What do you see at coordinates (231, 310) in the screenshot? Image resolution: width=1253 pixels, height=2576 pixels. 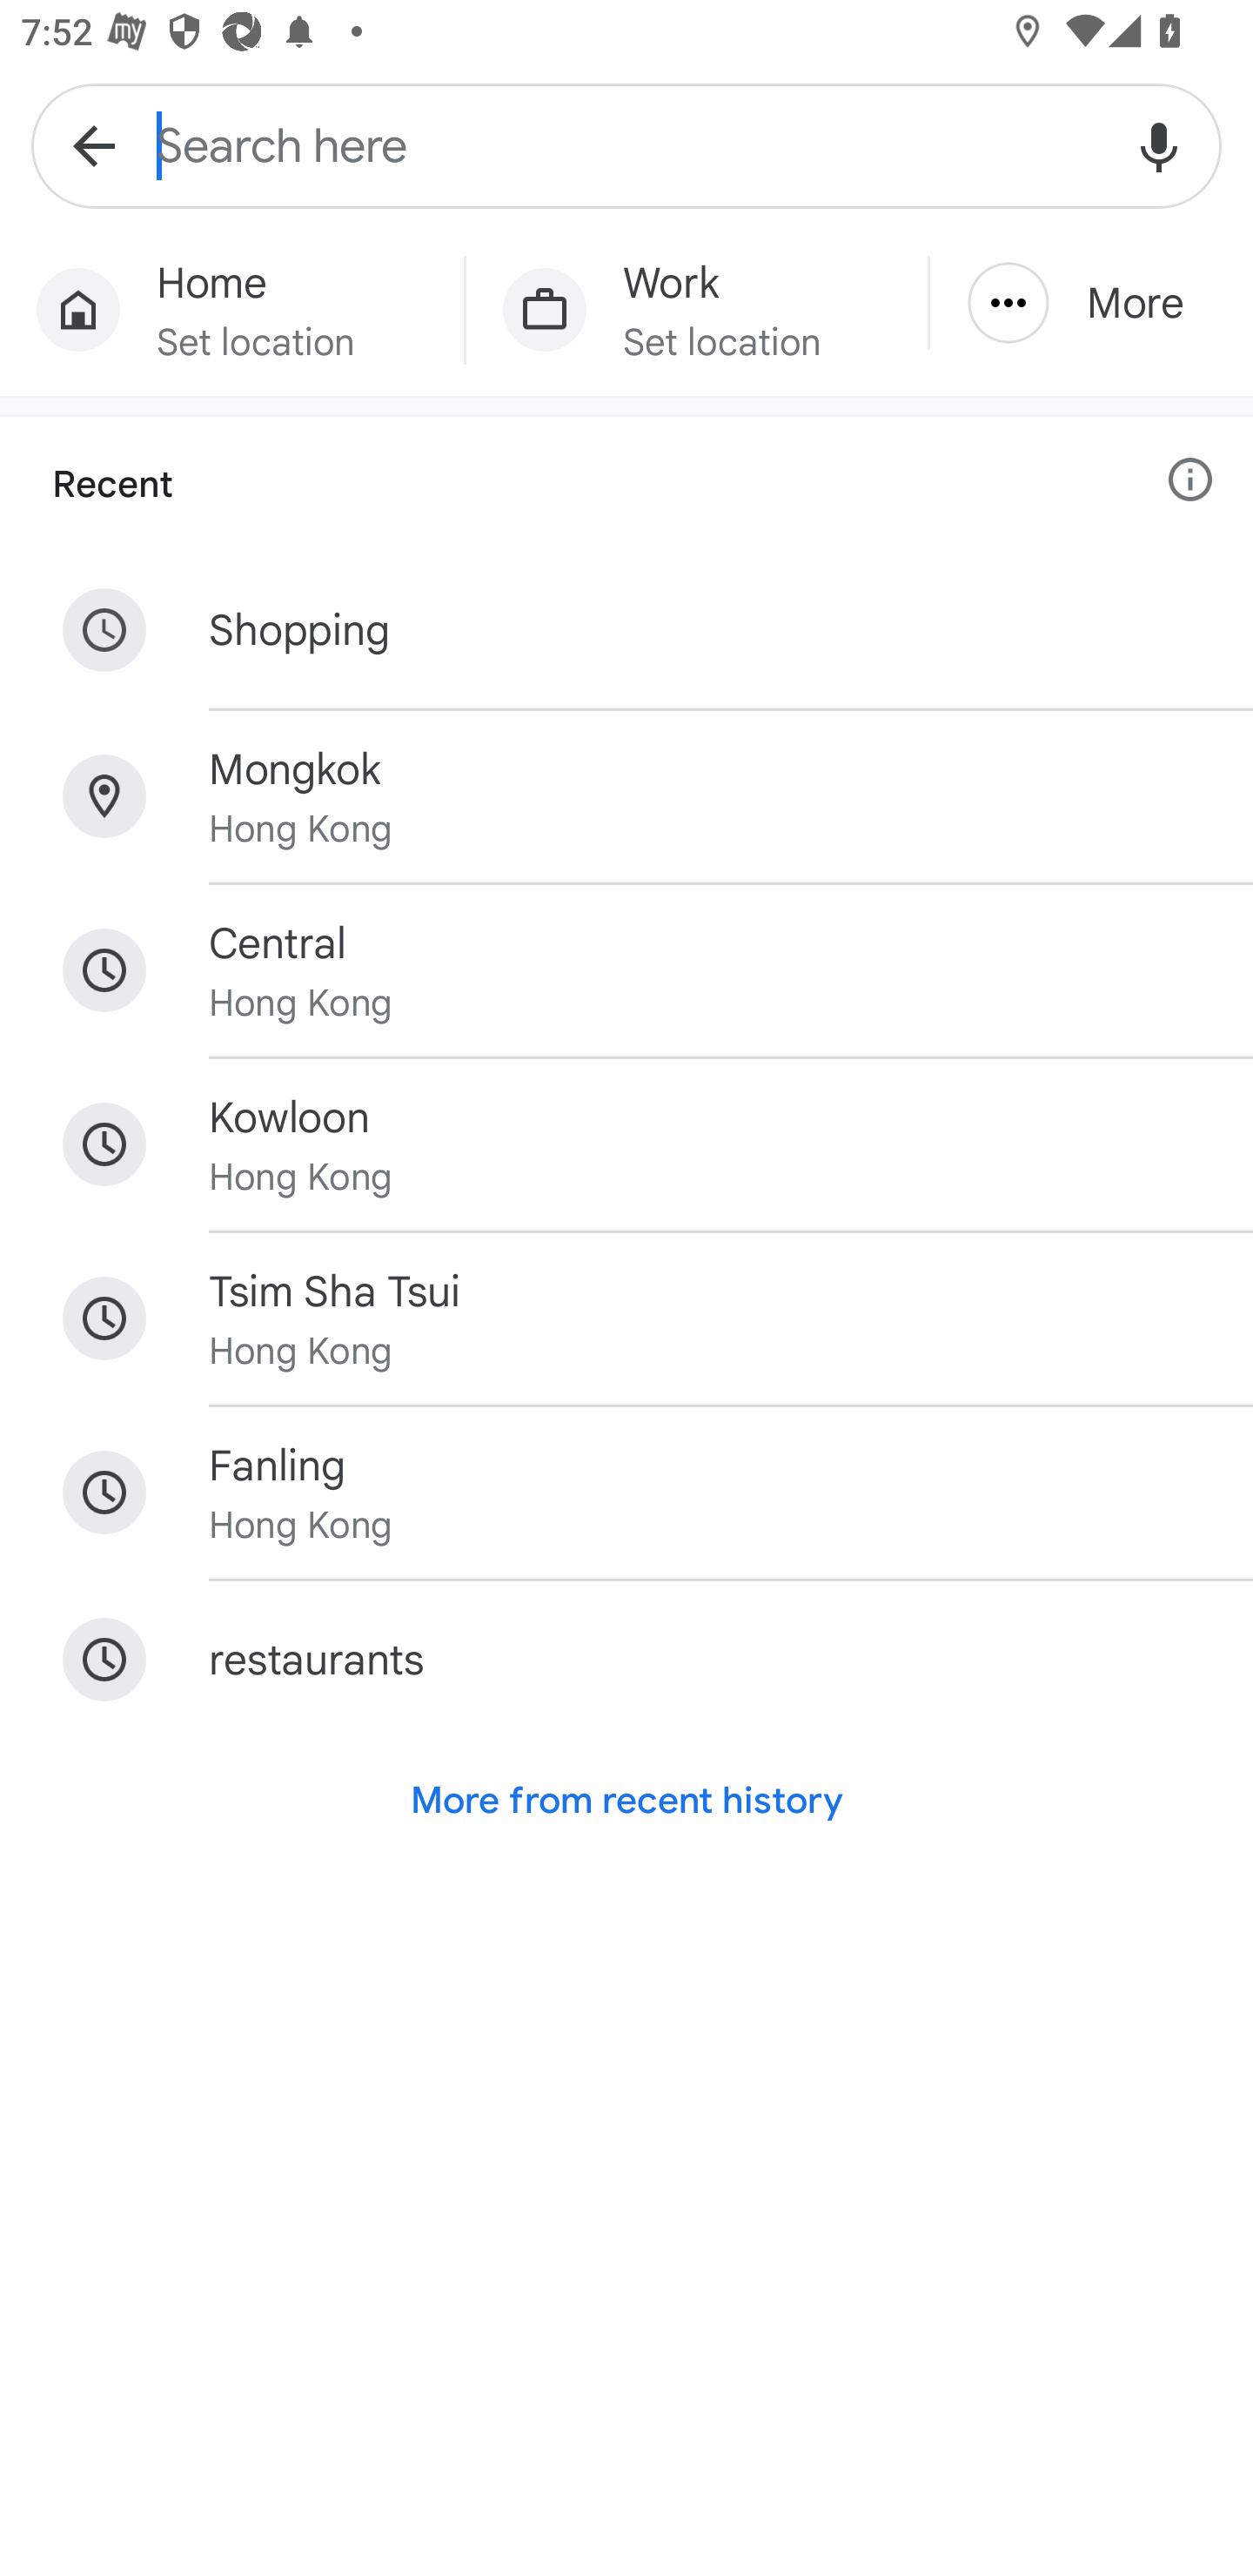 I see `Home Set location` at bounding box center [231, 310].